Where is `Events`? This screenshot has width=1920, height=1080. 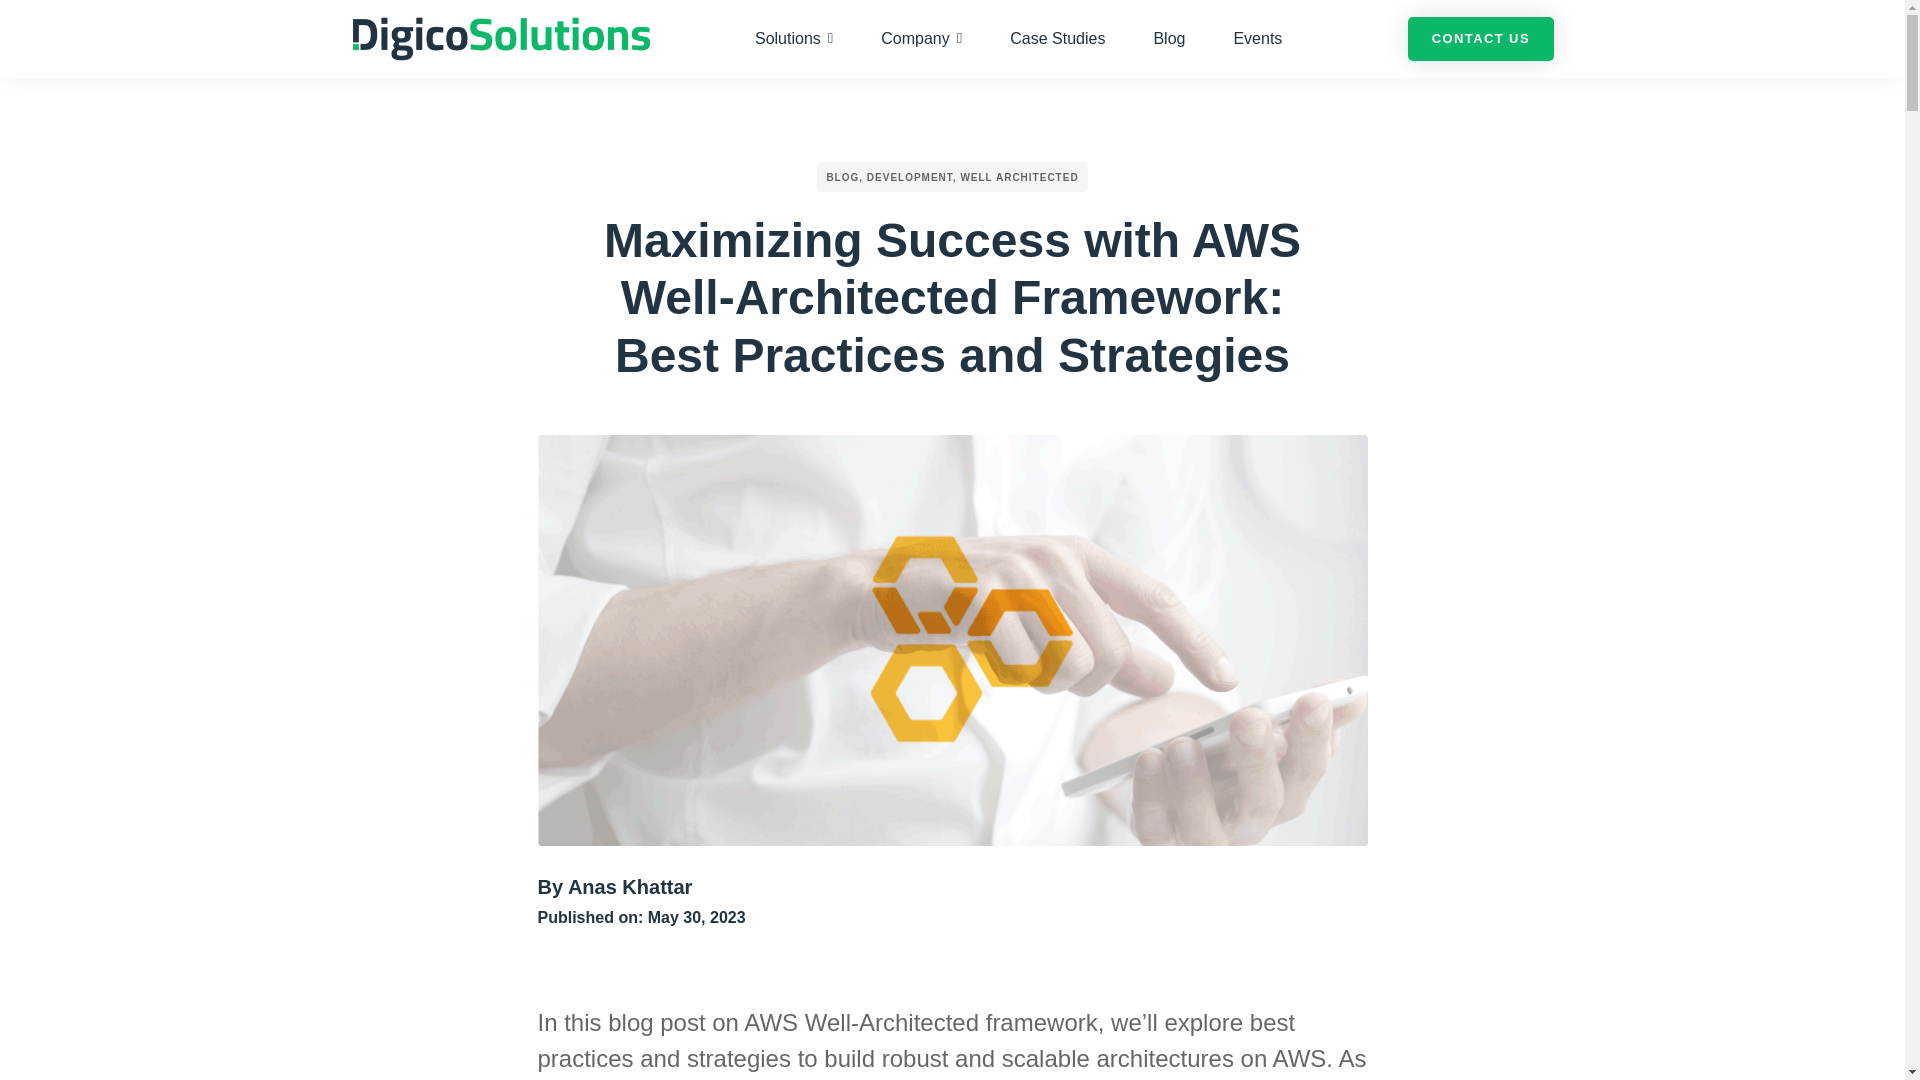 Events is located at coordinates (1258, 38).